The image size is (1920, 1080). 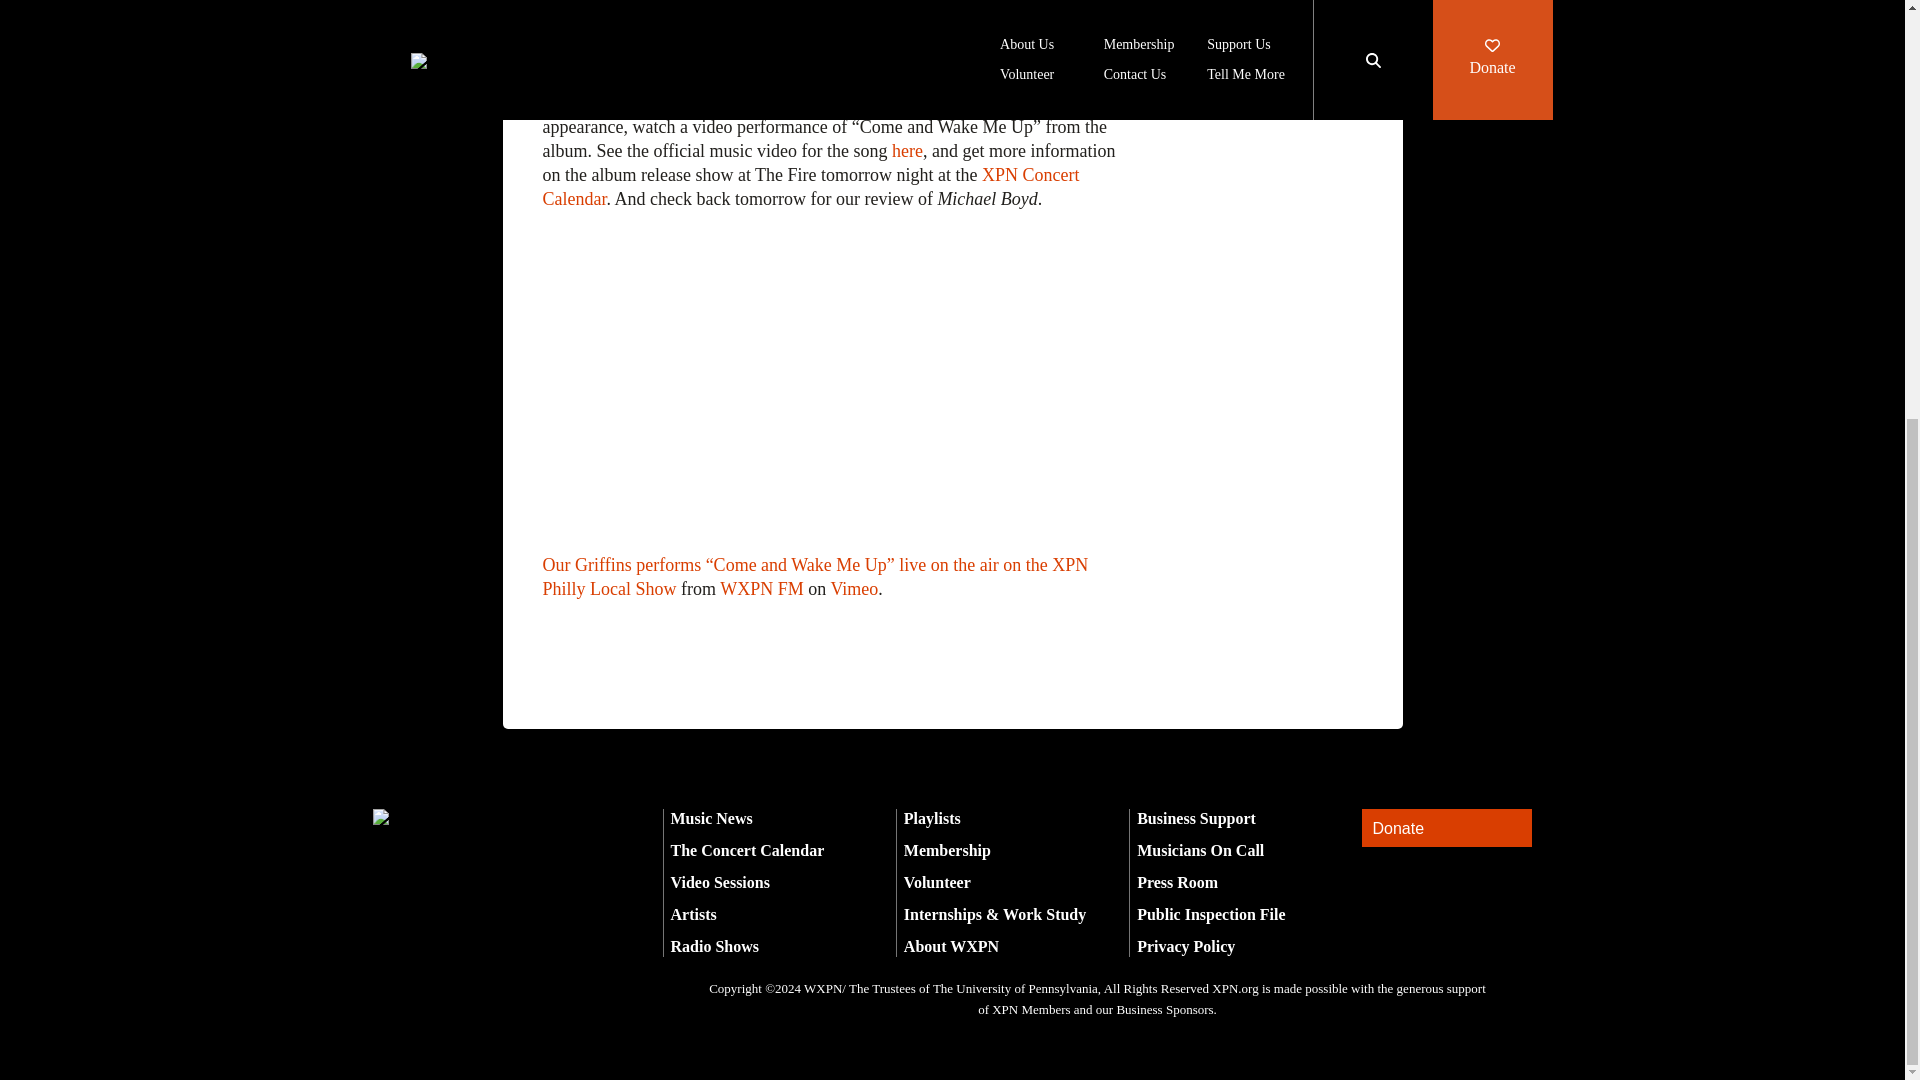 I want to click on Vimeo, so click(x=853, y=588).